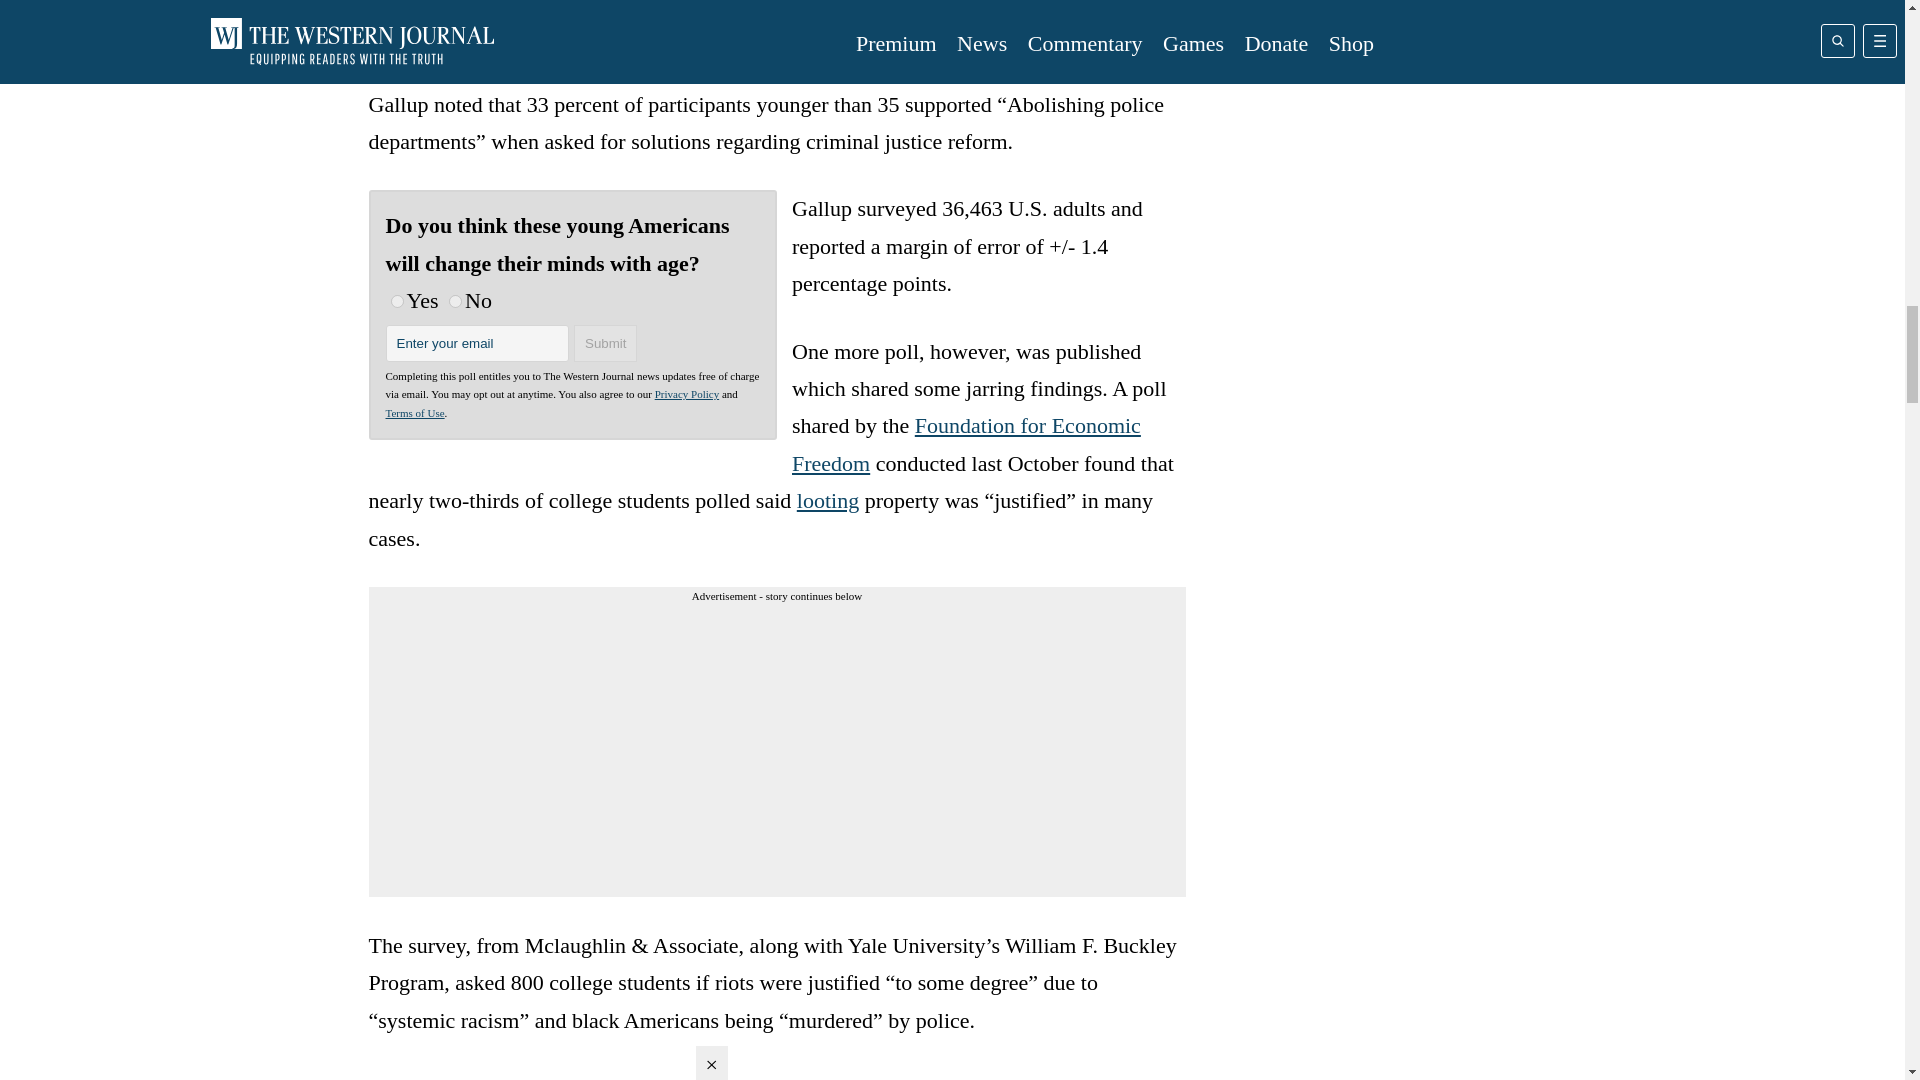  Describe the element at coordinates (396, 300) in the screenshot. I see `yes` at that location.